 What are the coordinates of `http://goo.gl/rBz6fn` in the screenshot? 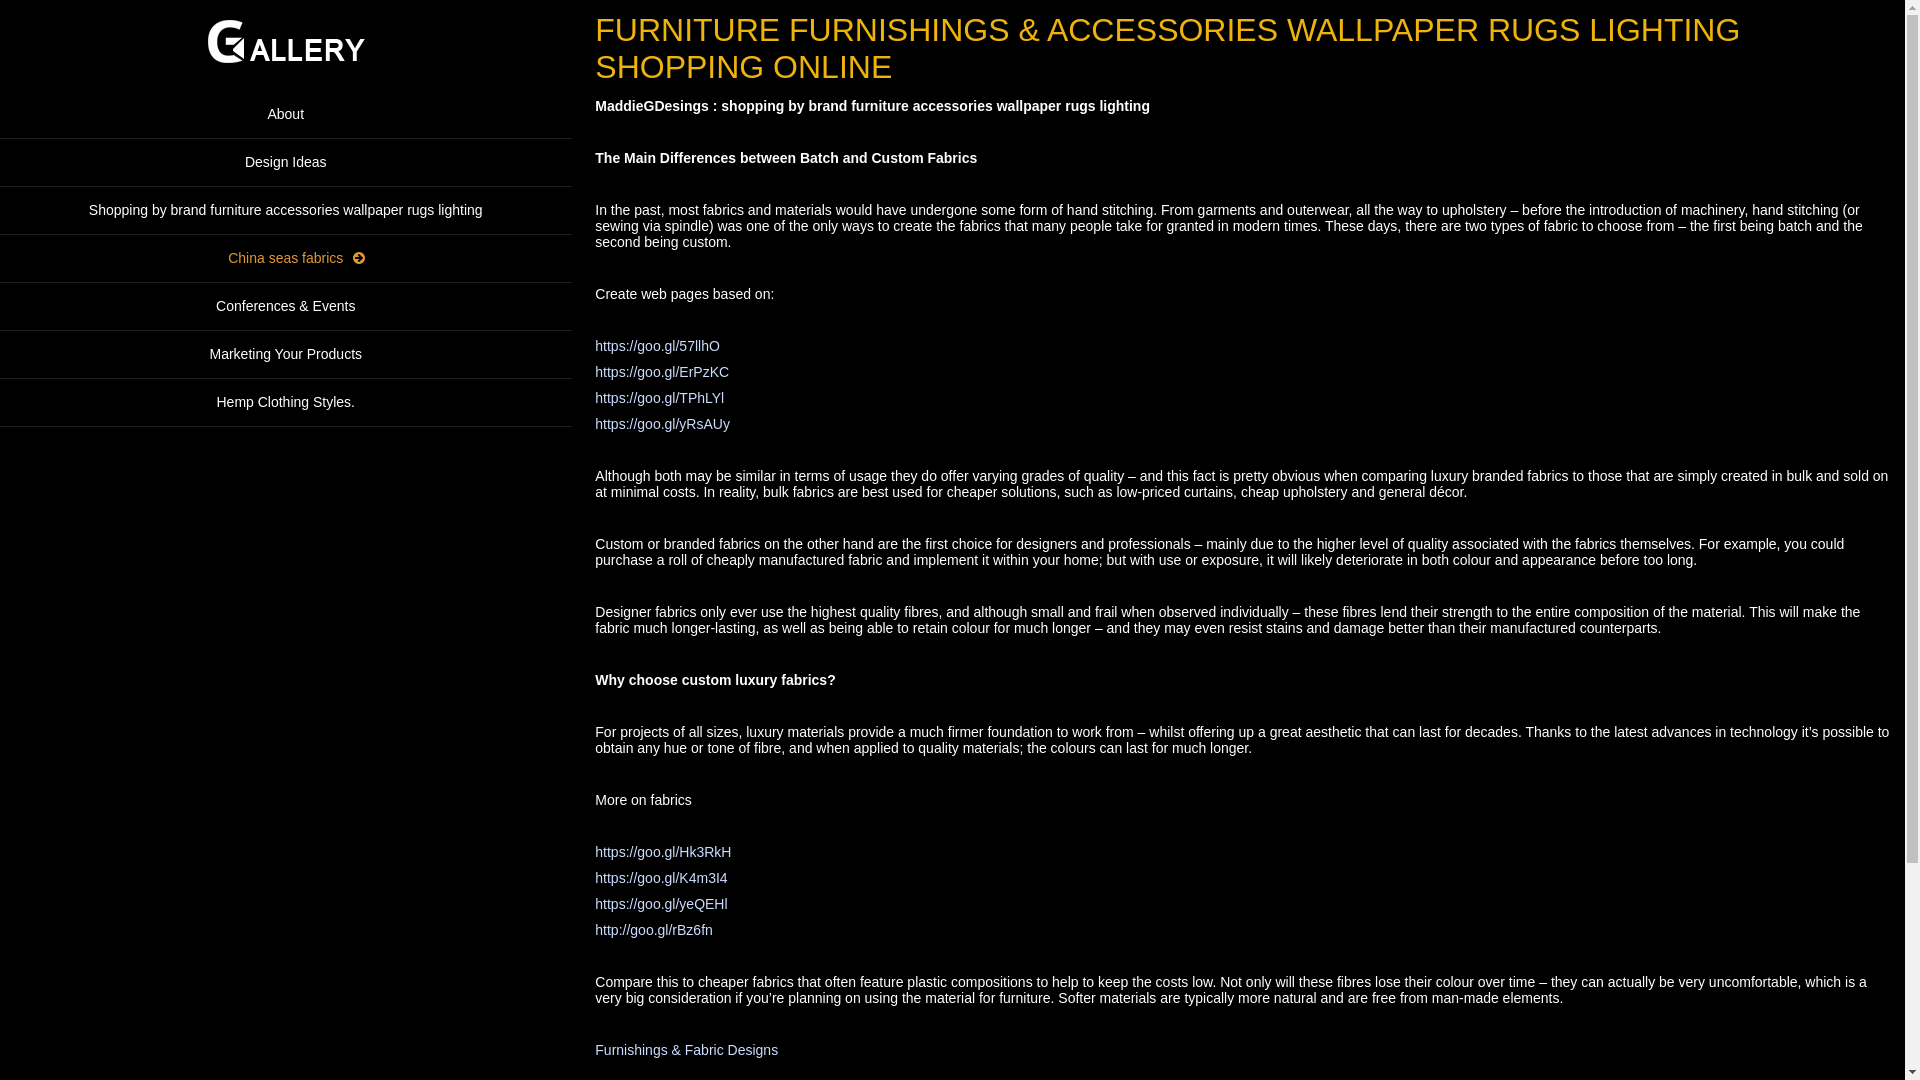 It's located at (654, 930).